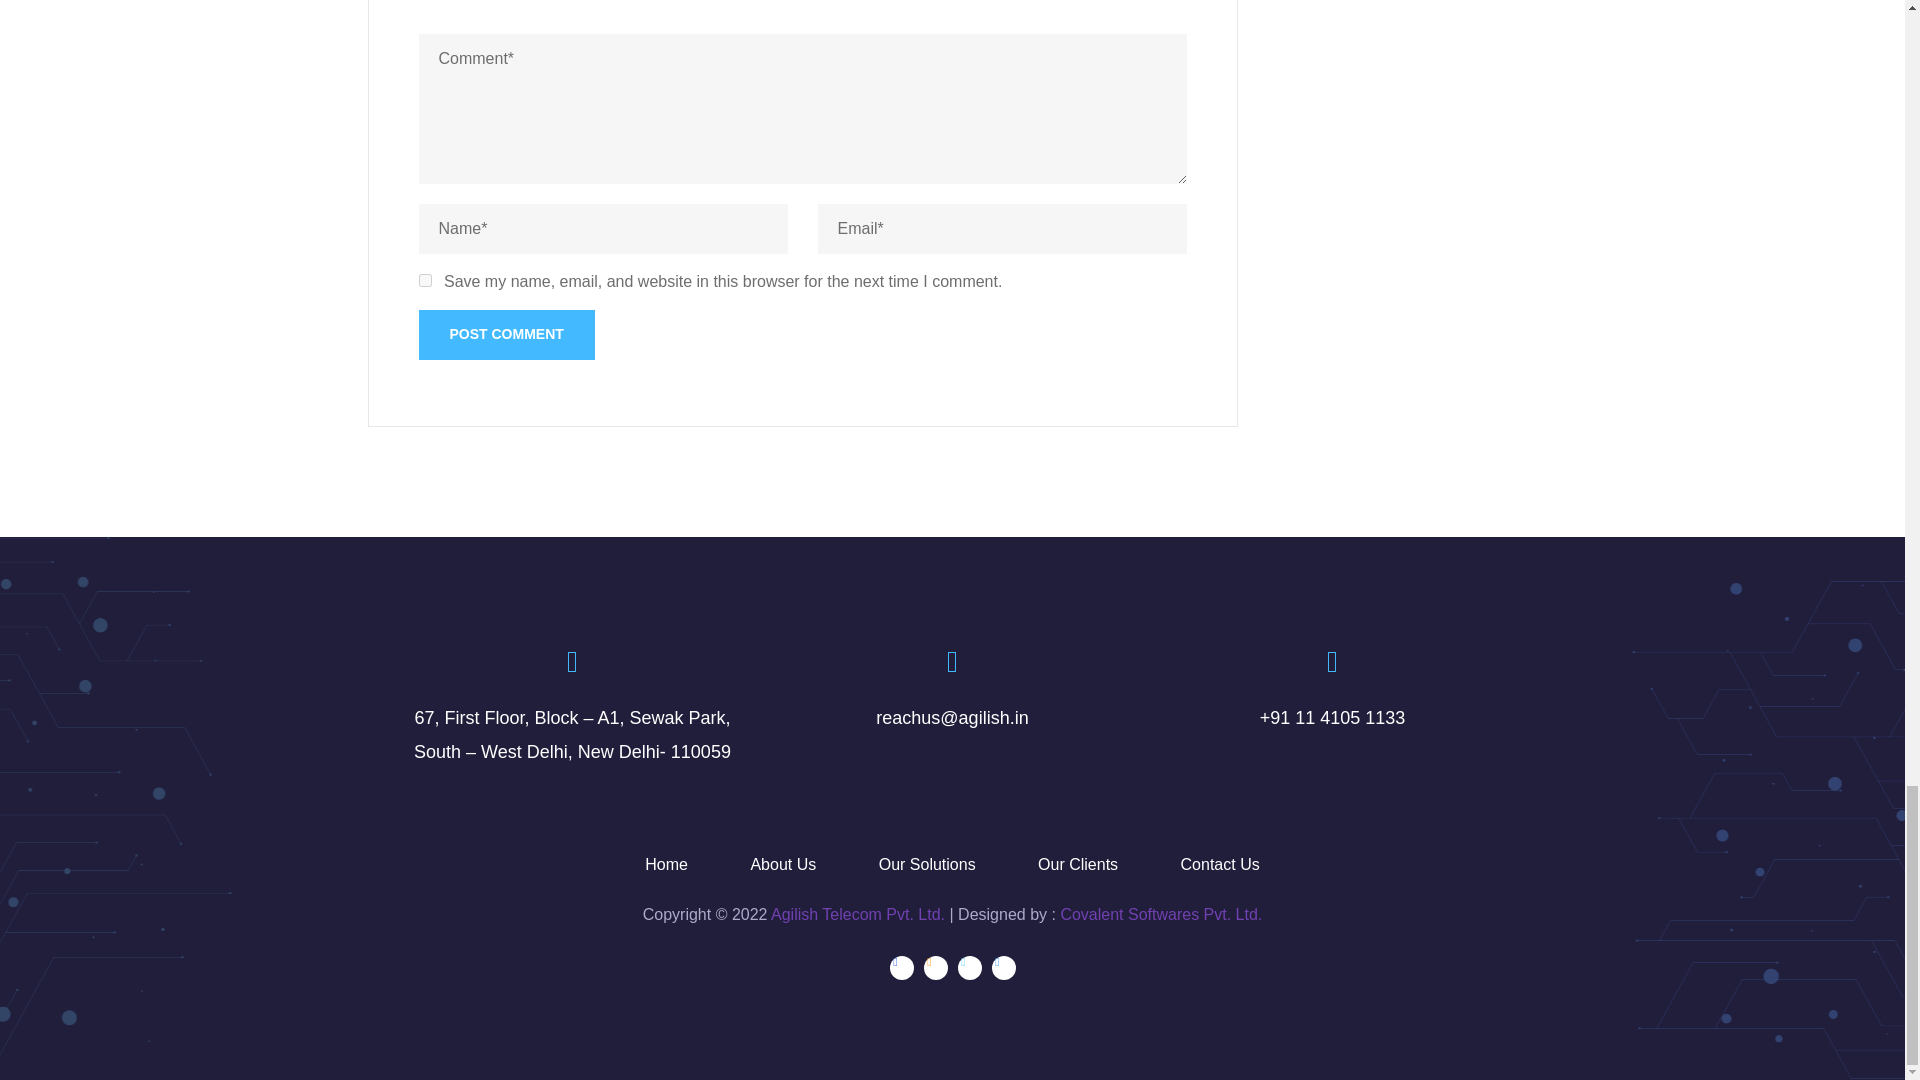 This screenshot has width=1920, height=1080. I want to click on Post Comment, so click(506, 334).